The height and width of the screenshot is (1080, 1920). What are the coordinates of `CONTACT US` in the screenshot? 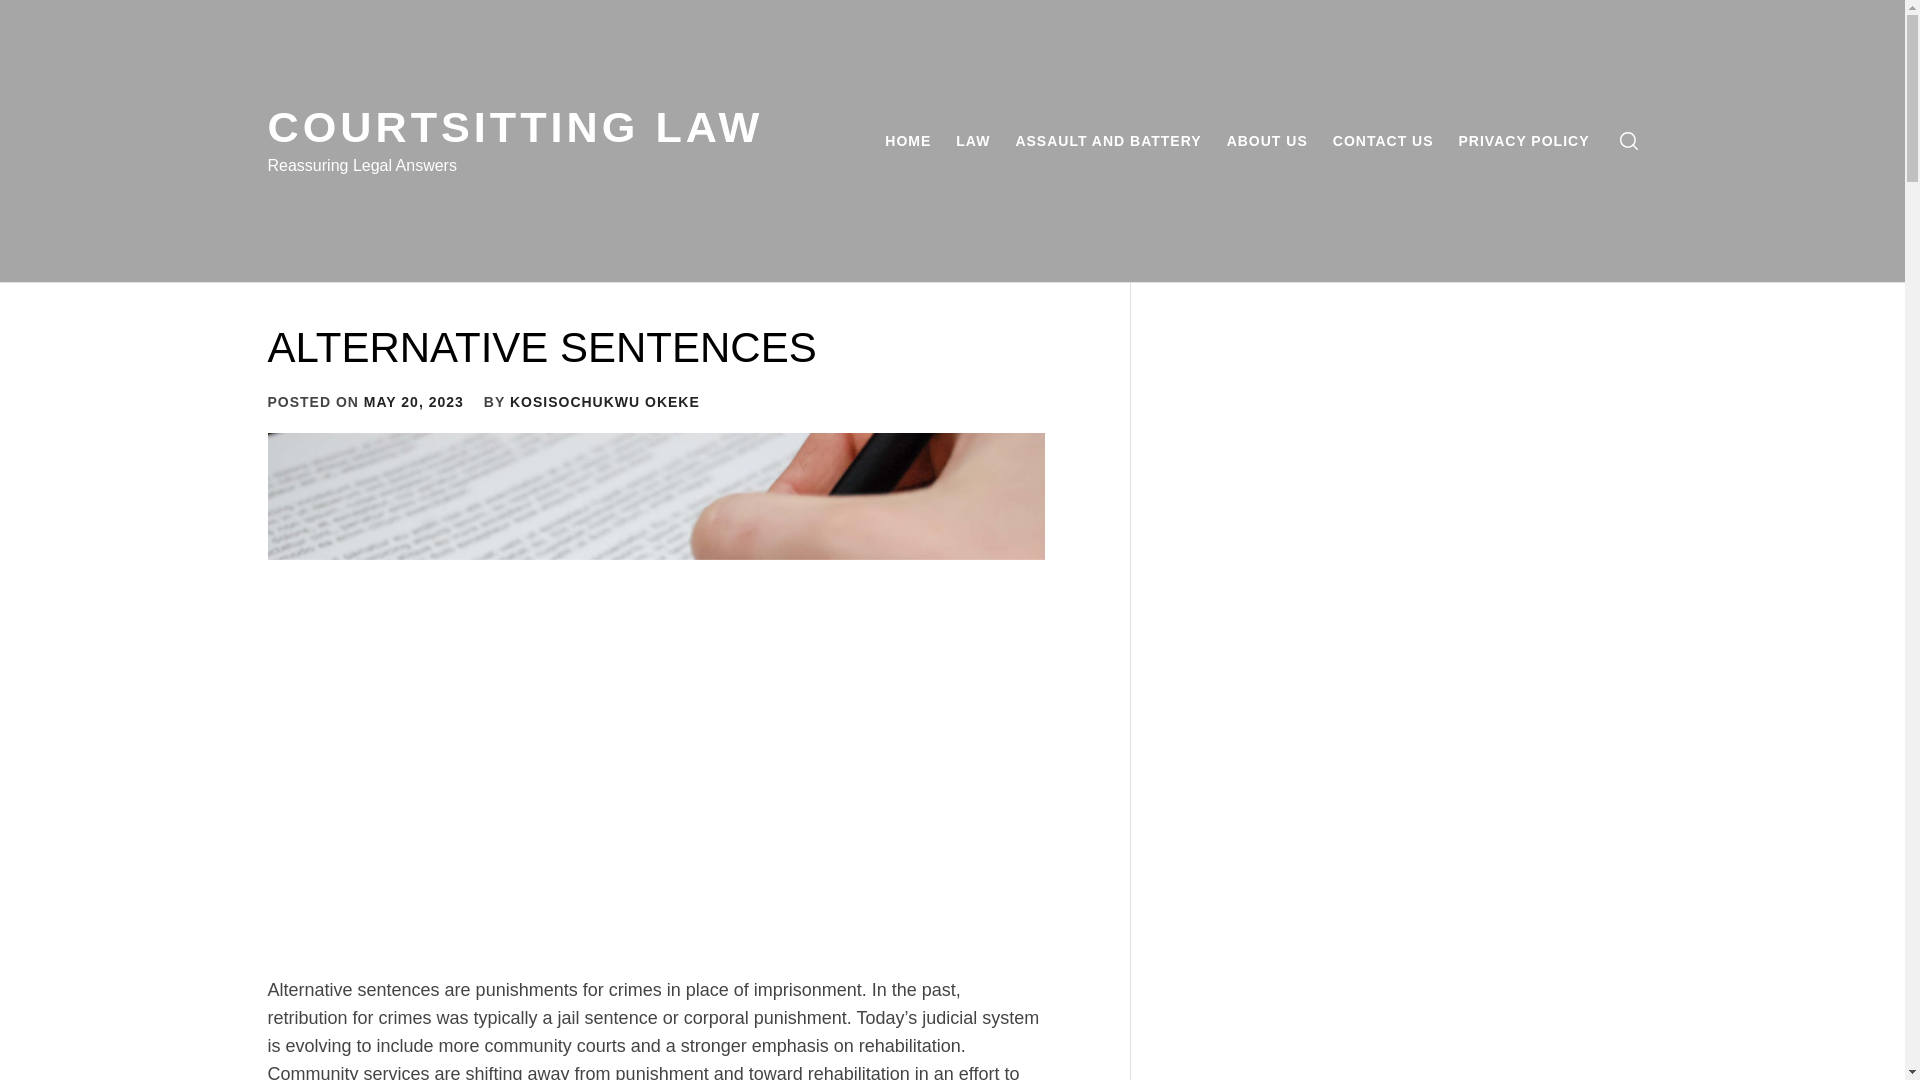 It's located at (1382, 140).